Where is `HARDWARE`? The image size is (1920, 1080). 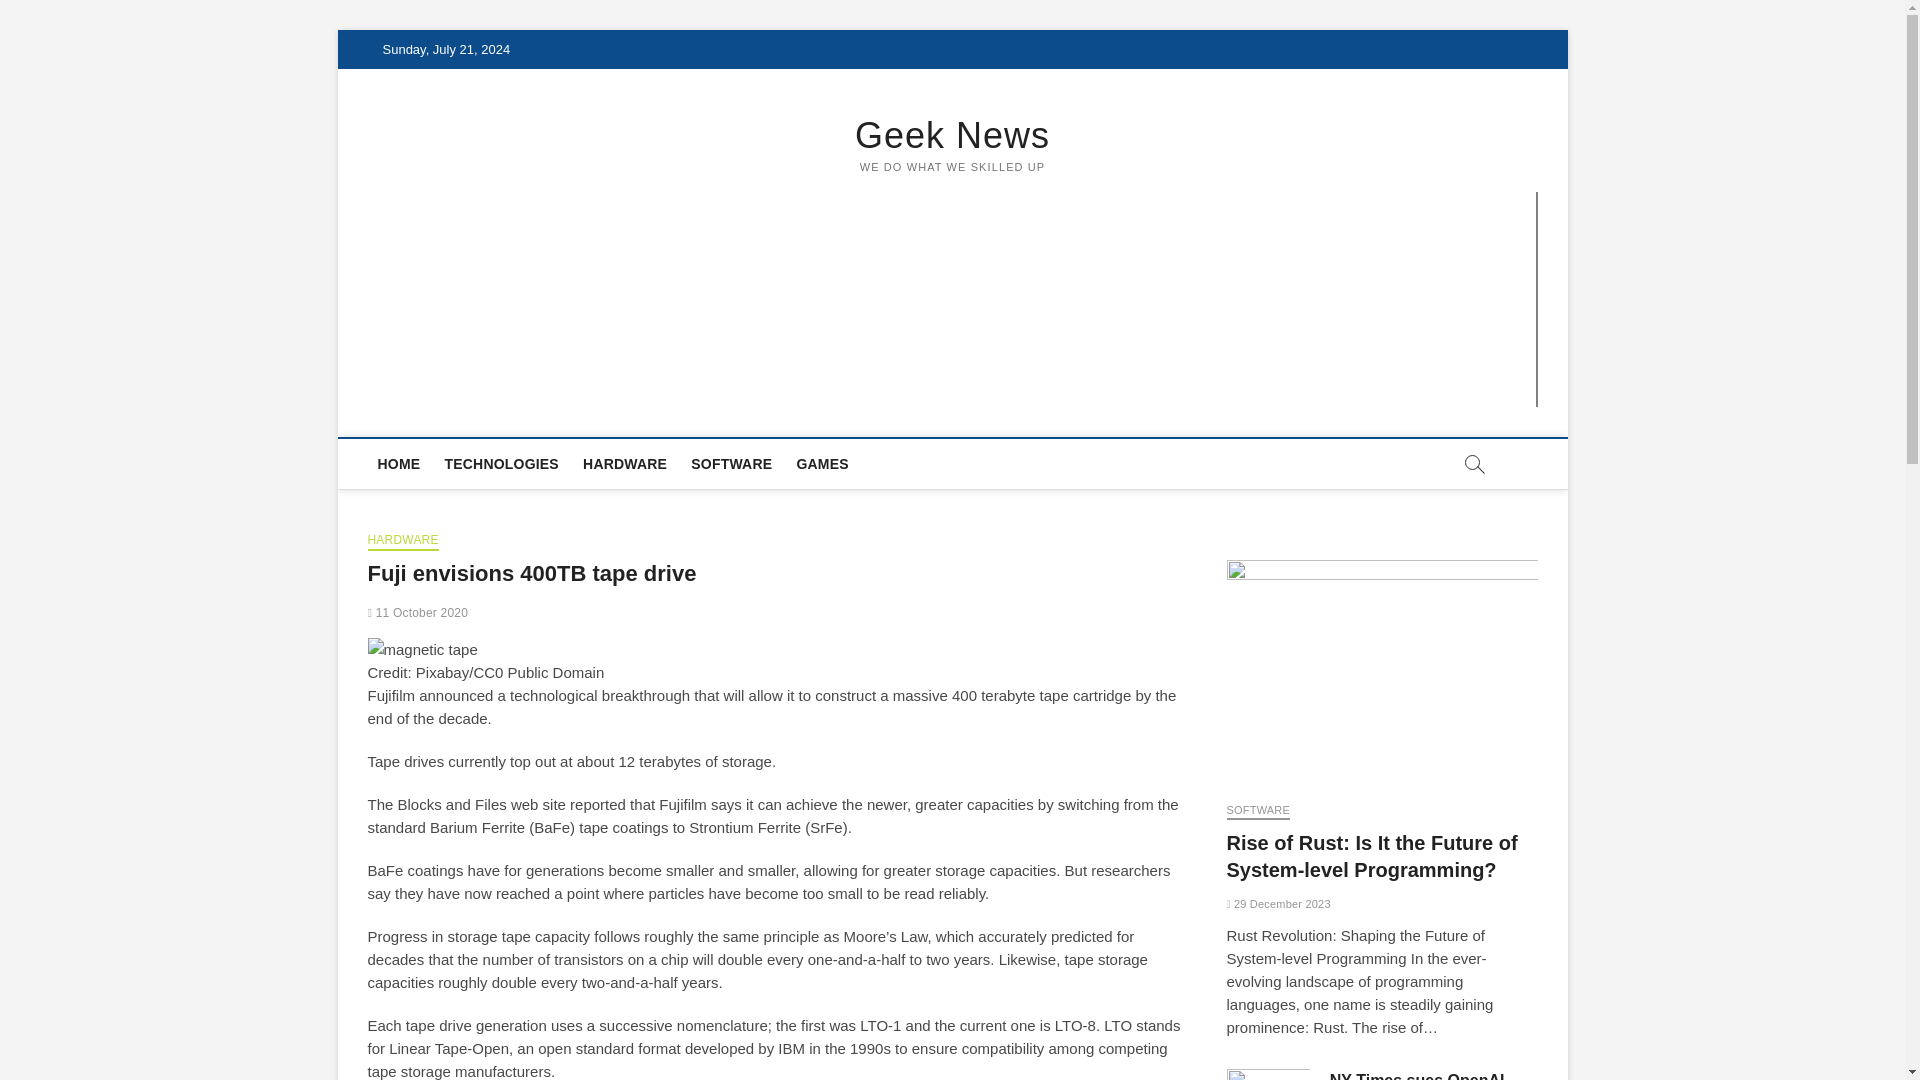 HARDWARE is located at coordinates (624, 464).